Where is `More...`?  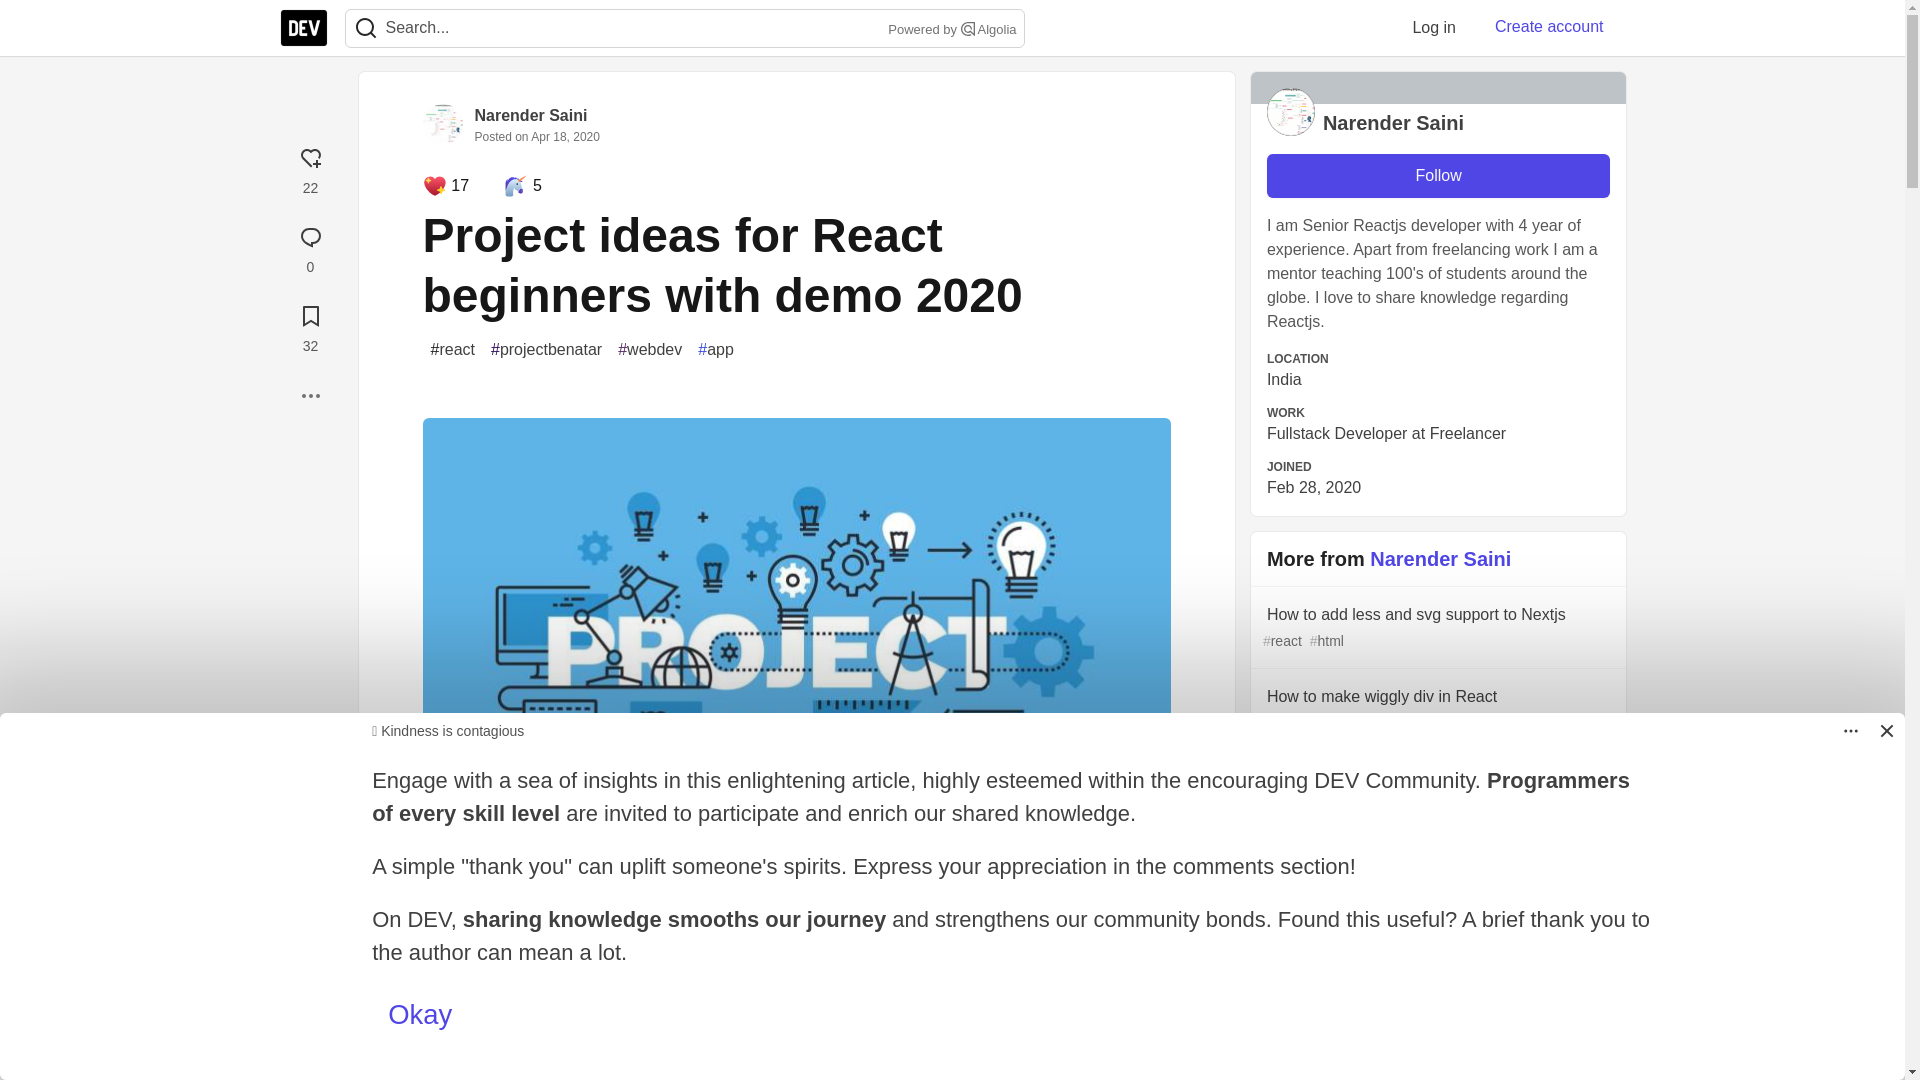
More... is located at coordinates (310, 395).